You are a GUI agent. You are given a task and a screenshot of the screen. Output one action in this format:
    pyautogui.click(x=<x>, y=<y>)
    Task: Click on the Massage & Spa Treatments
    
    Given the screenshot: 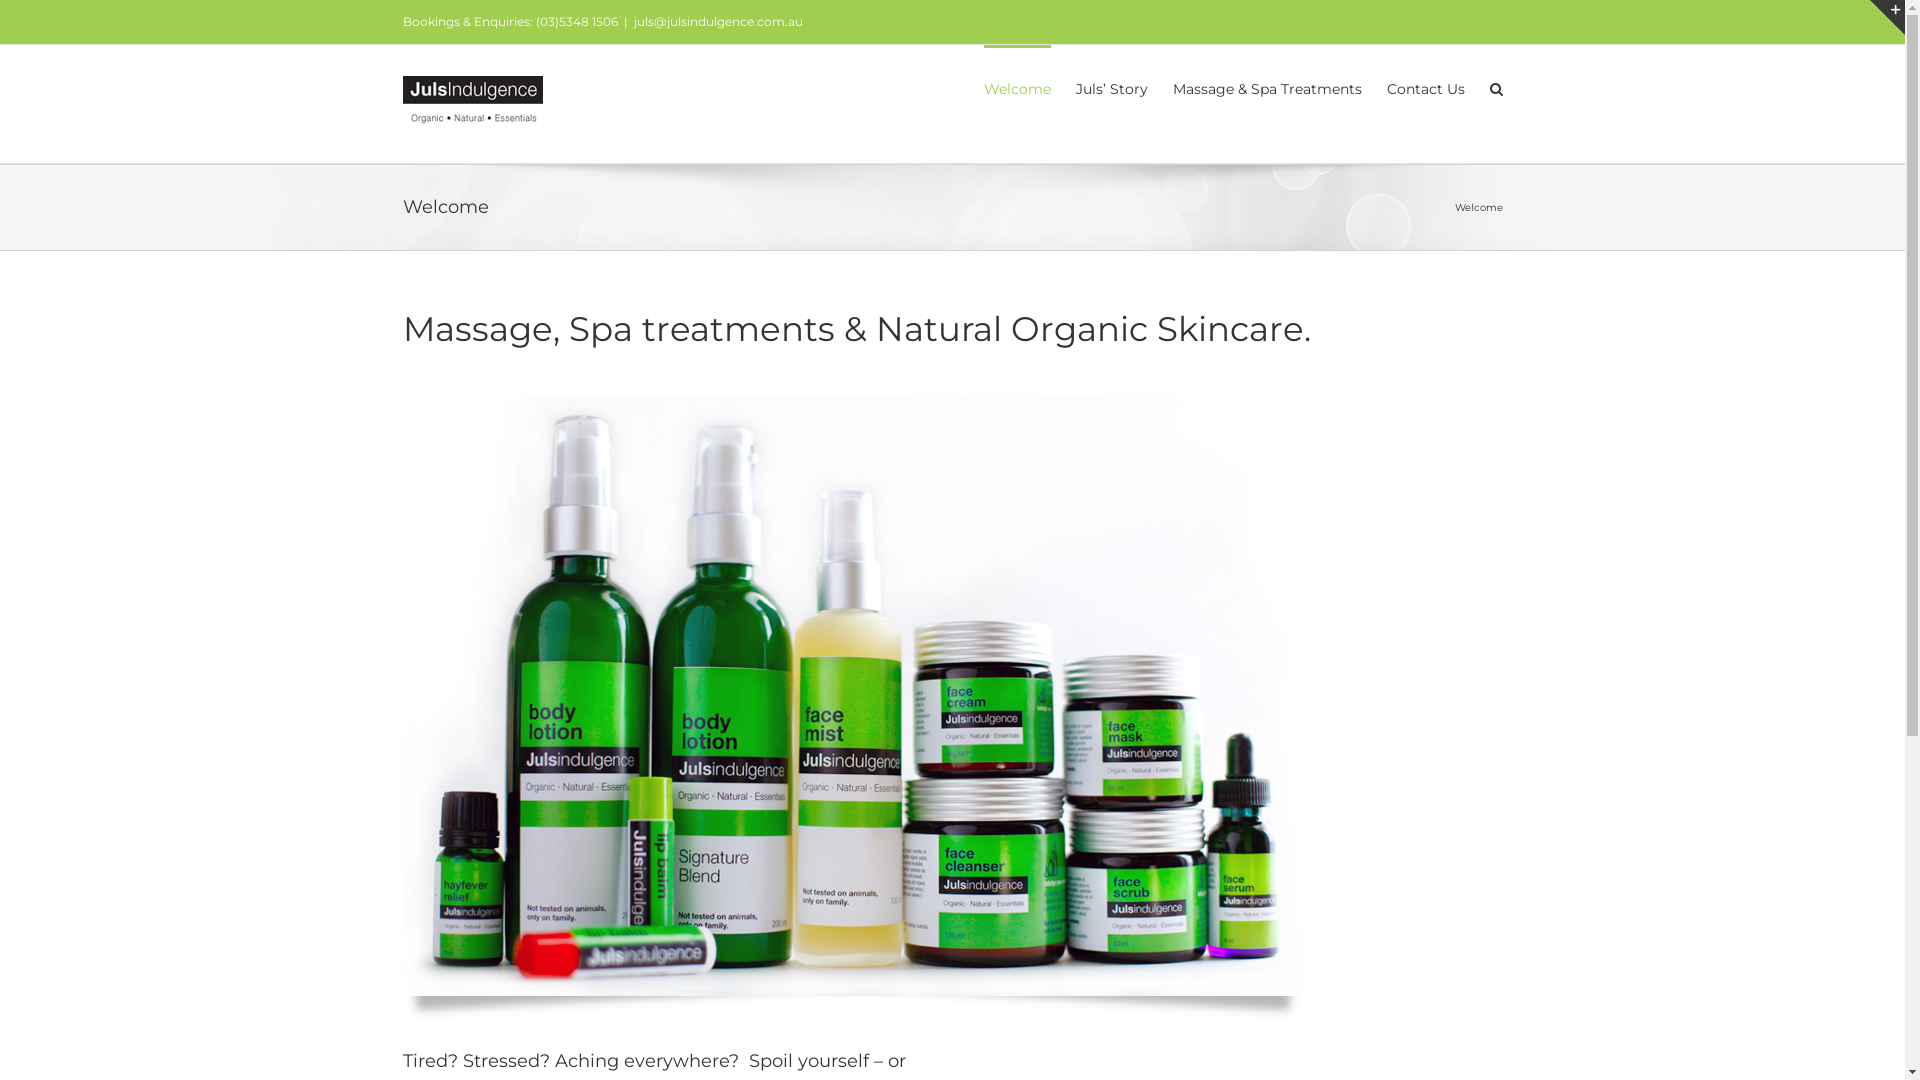 What is the action you would take?
    pyautogui.click(x=1266, y=88)
    